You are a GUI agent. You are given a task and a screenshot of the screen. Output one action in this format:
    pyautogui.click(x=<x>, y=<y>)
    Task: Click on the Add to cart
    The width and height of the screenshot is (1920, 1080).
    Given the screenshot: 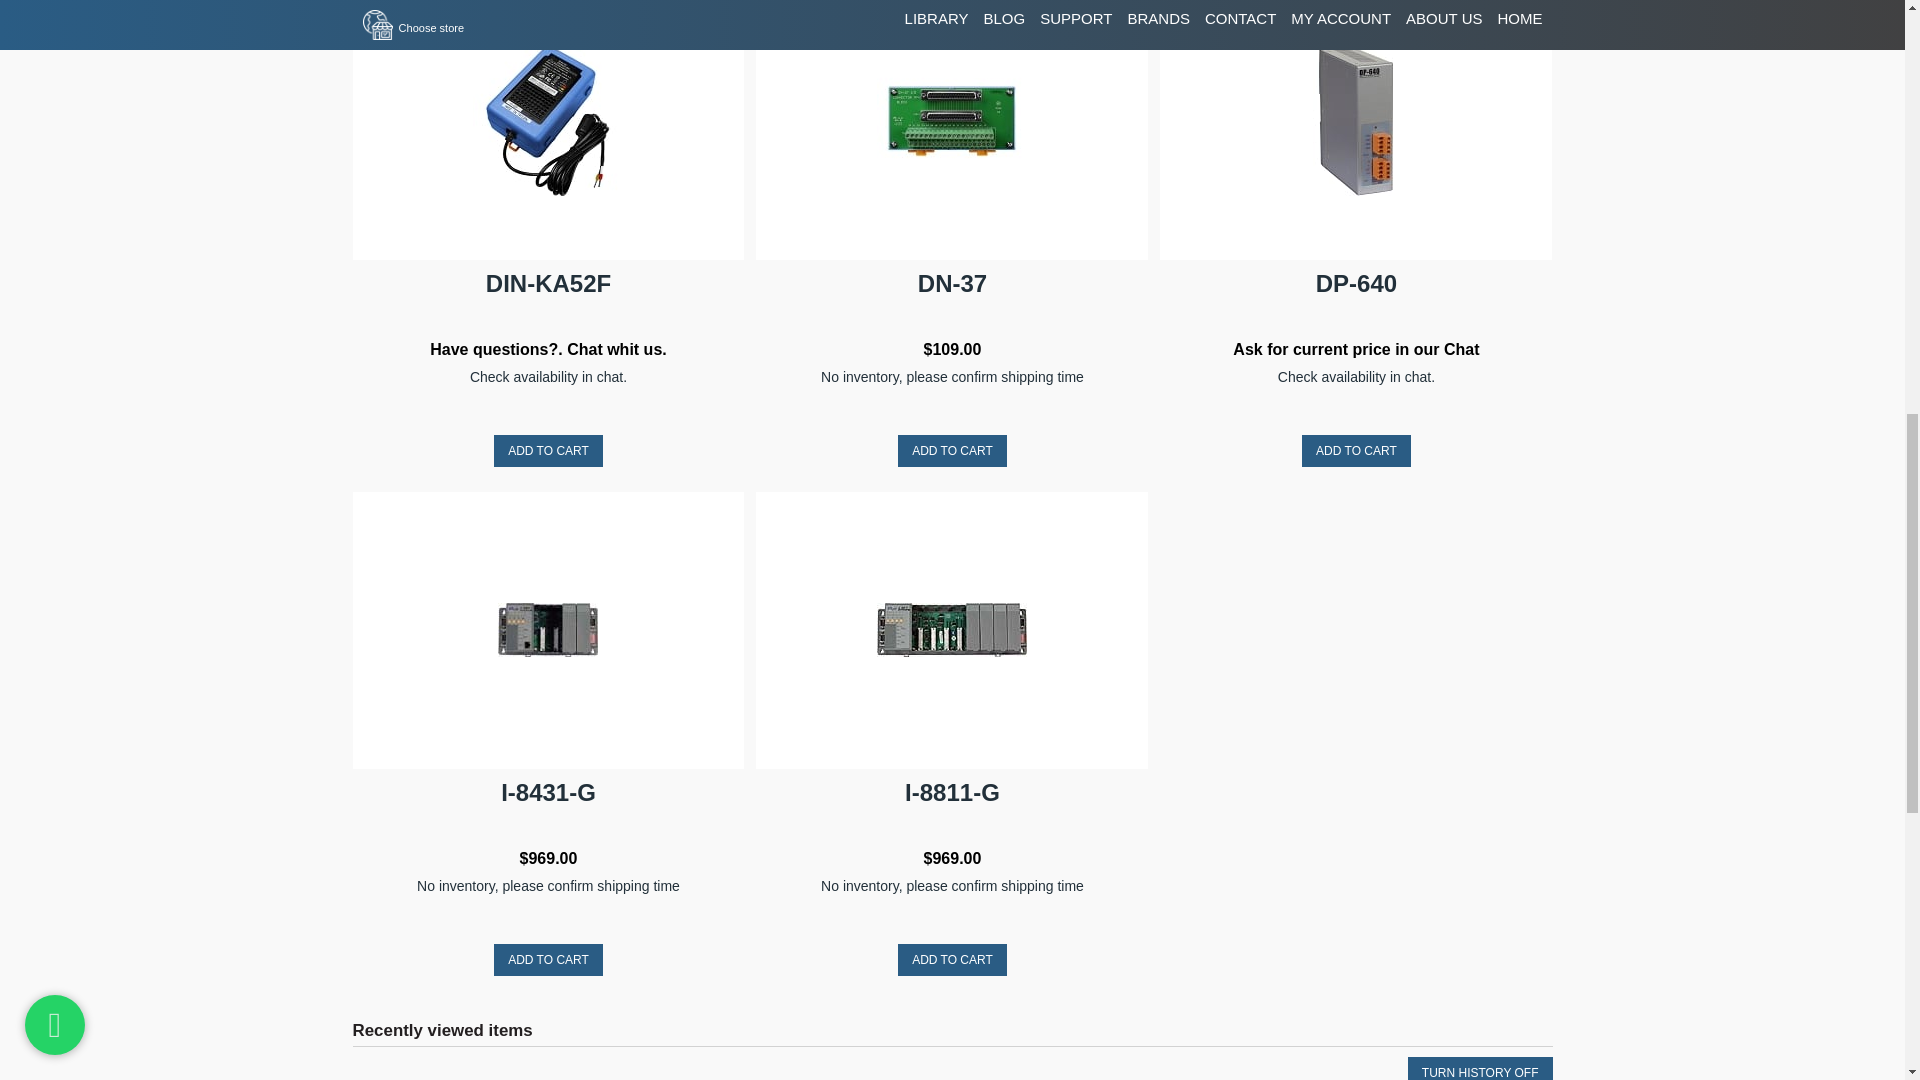 What is the action you would take?
    pyautogui.click(x=548, y=960)
    